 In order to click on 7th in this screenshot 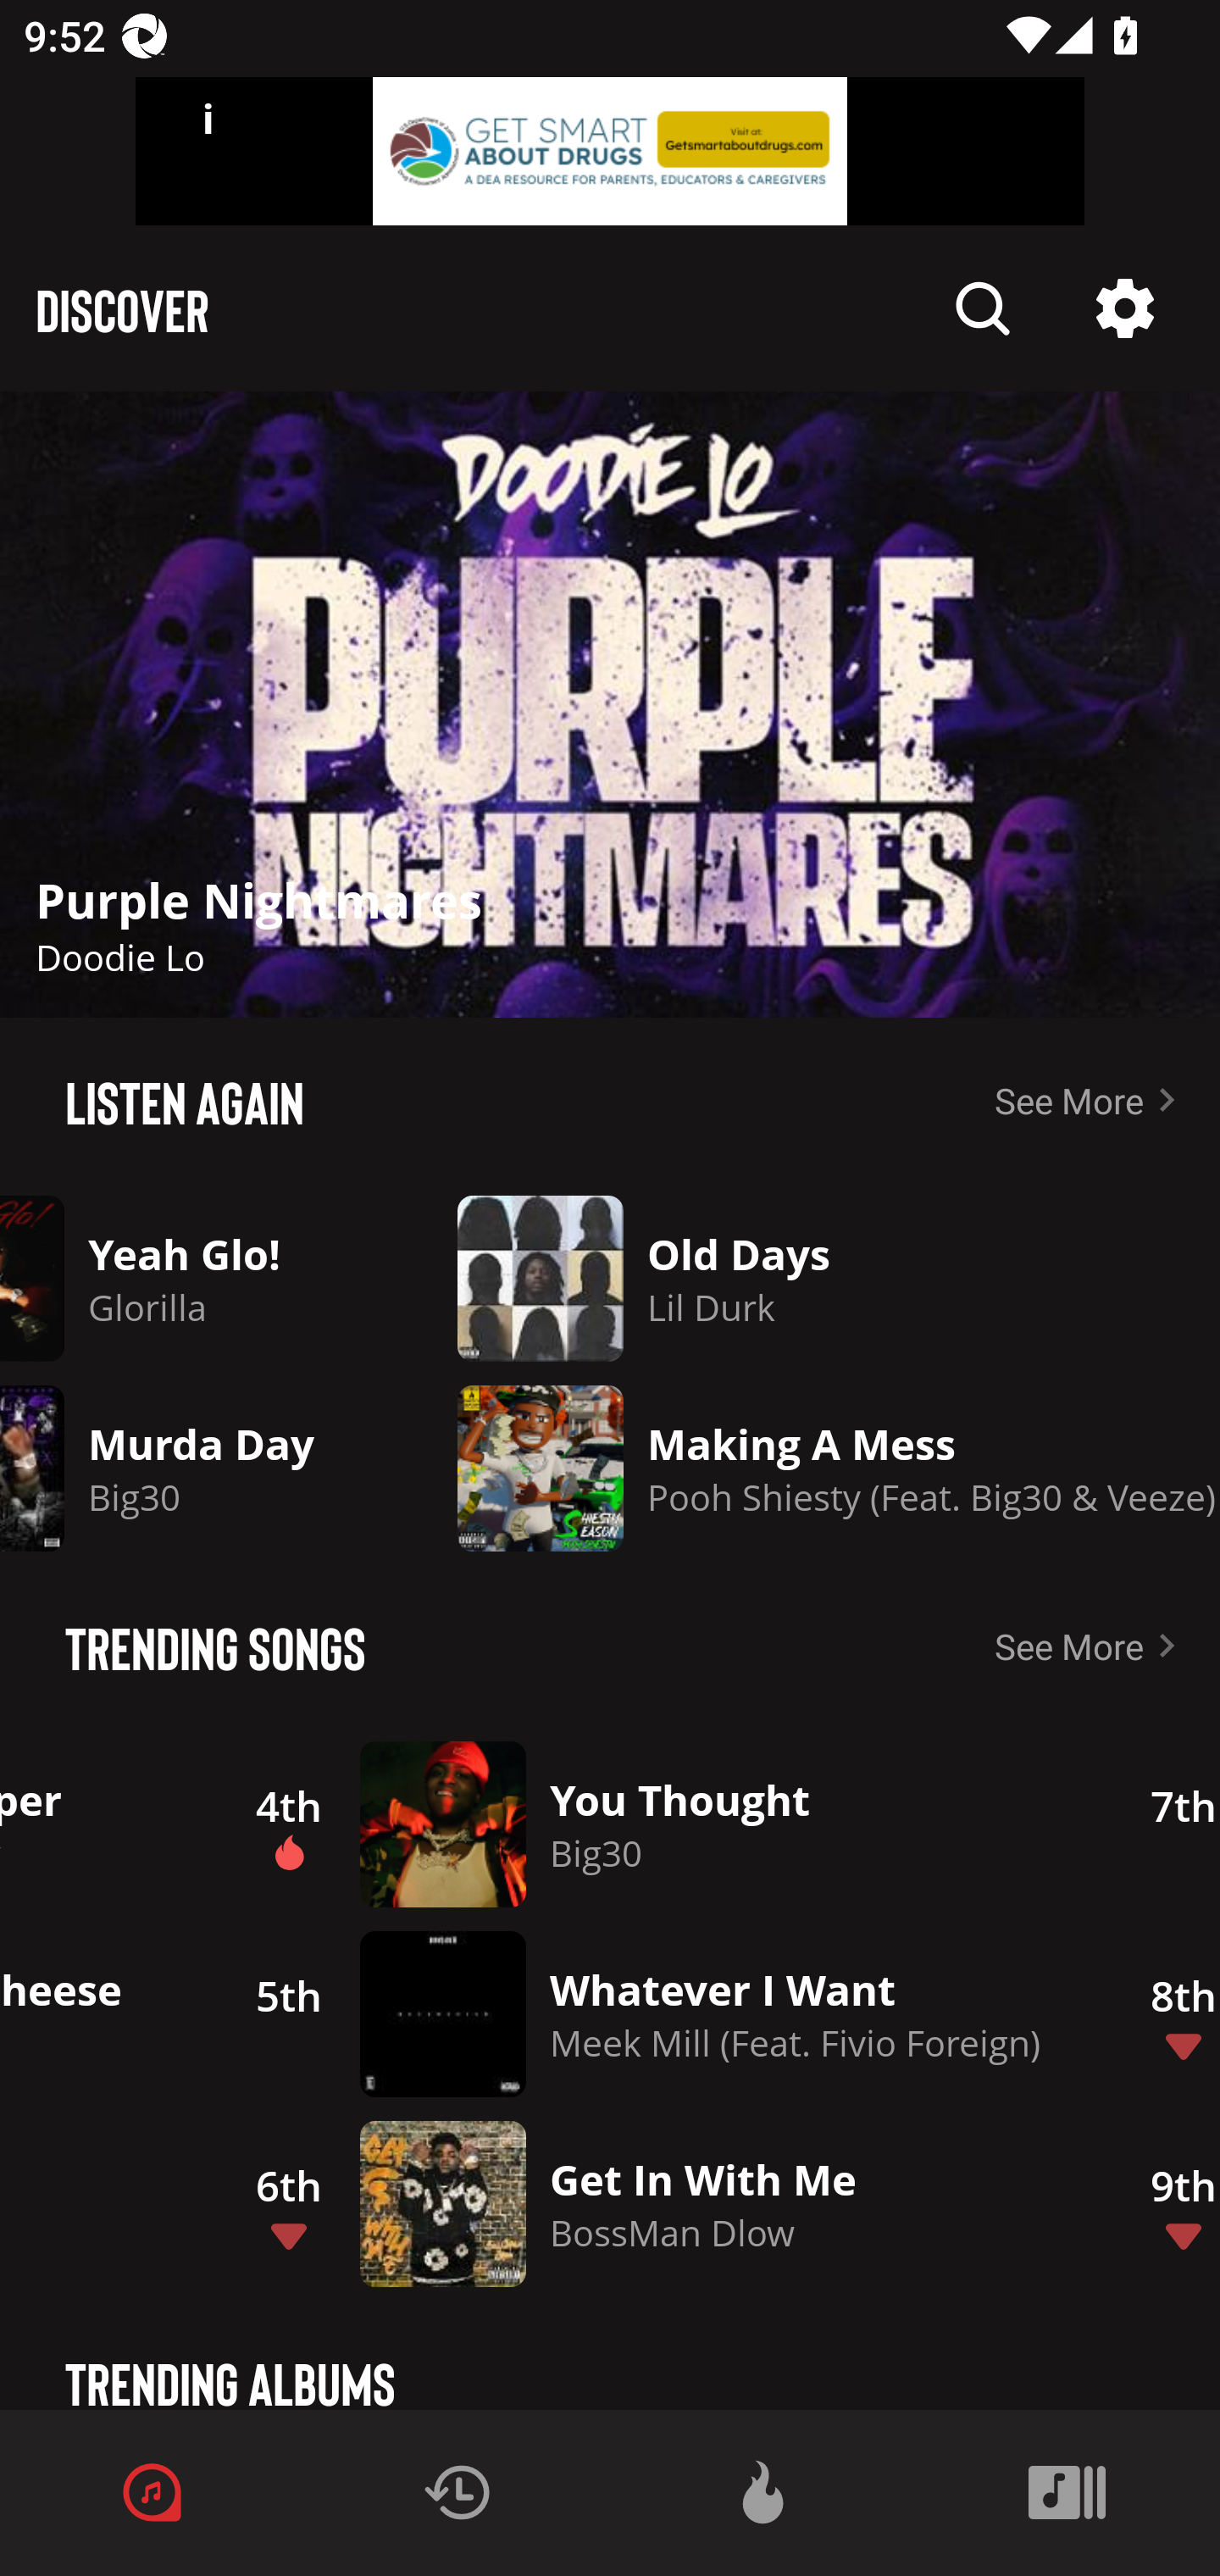, I will do `click(1166, 1824)`.